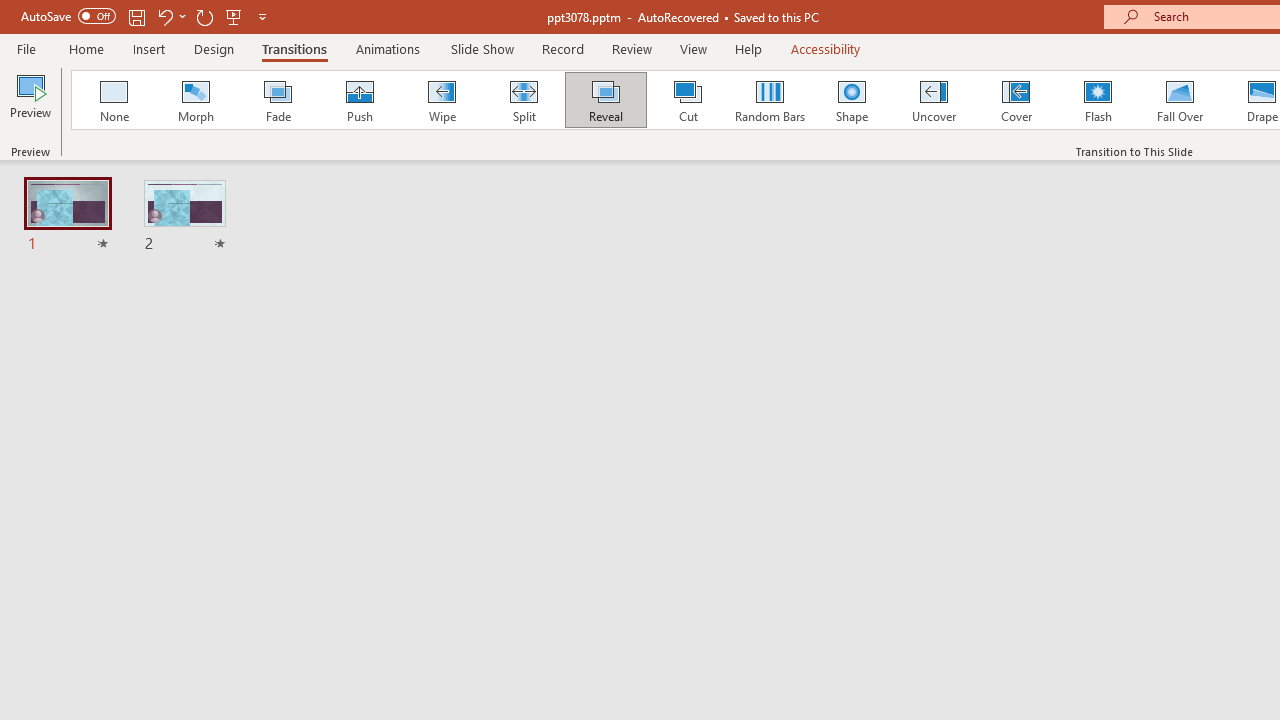  What do you see at coordinates (770, 100) in the screenshot?
I see `Random Bars` at bounding box center [770, 100].